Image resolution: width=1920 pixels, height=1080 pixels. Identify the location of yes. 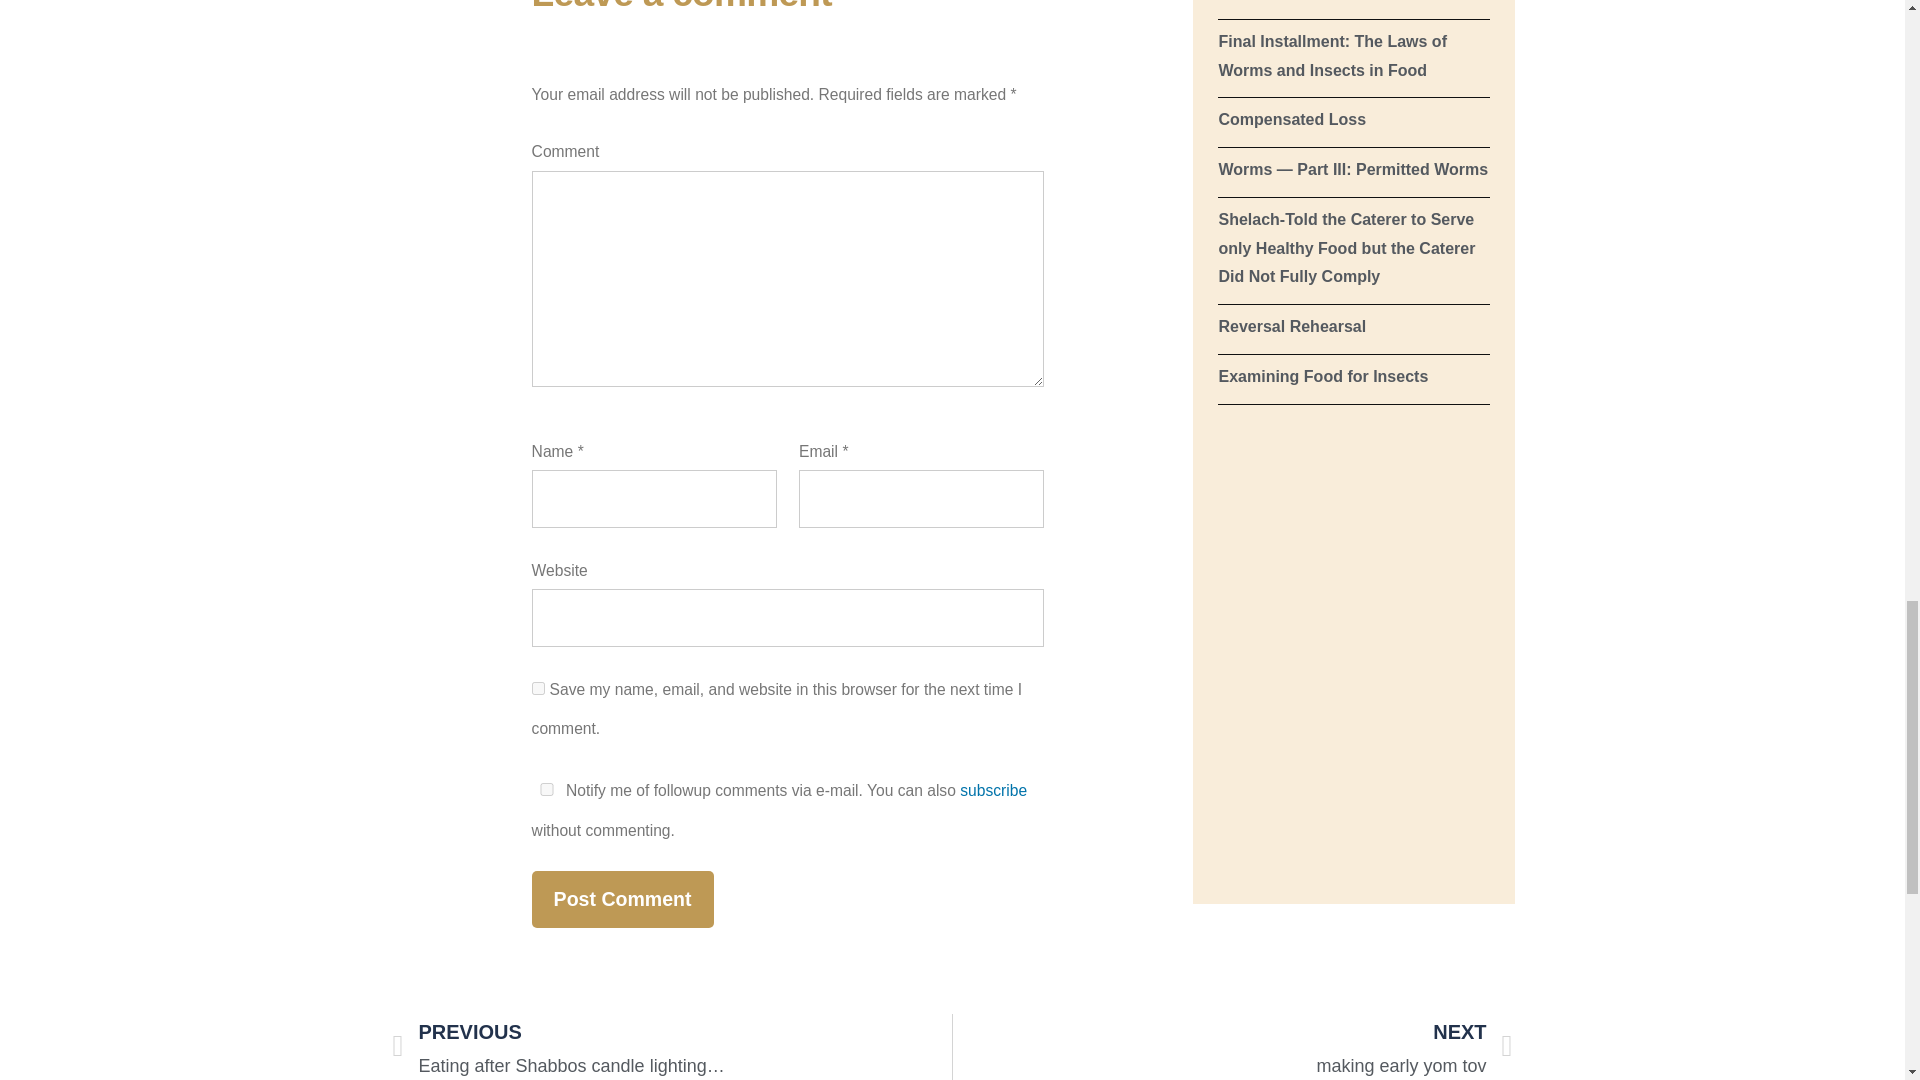
(546, 789).